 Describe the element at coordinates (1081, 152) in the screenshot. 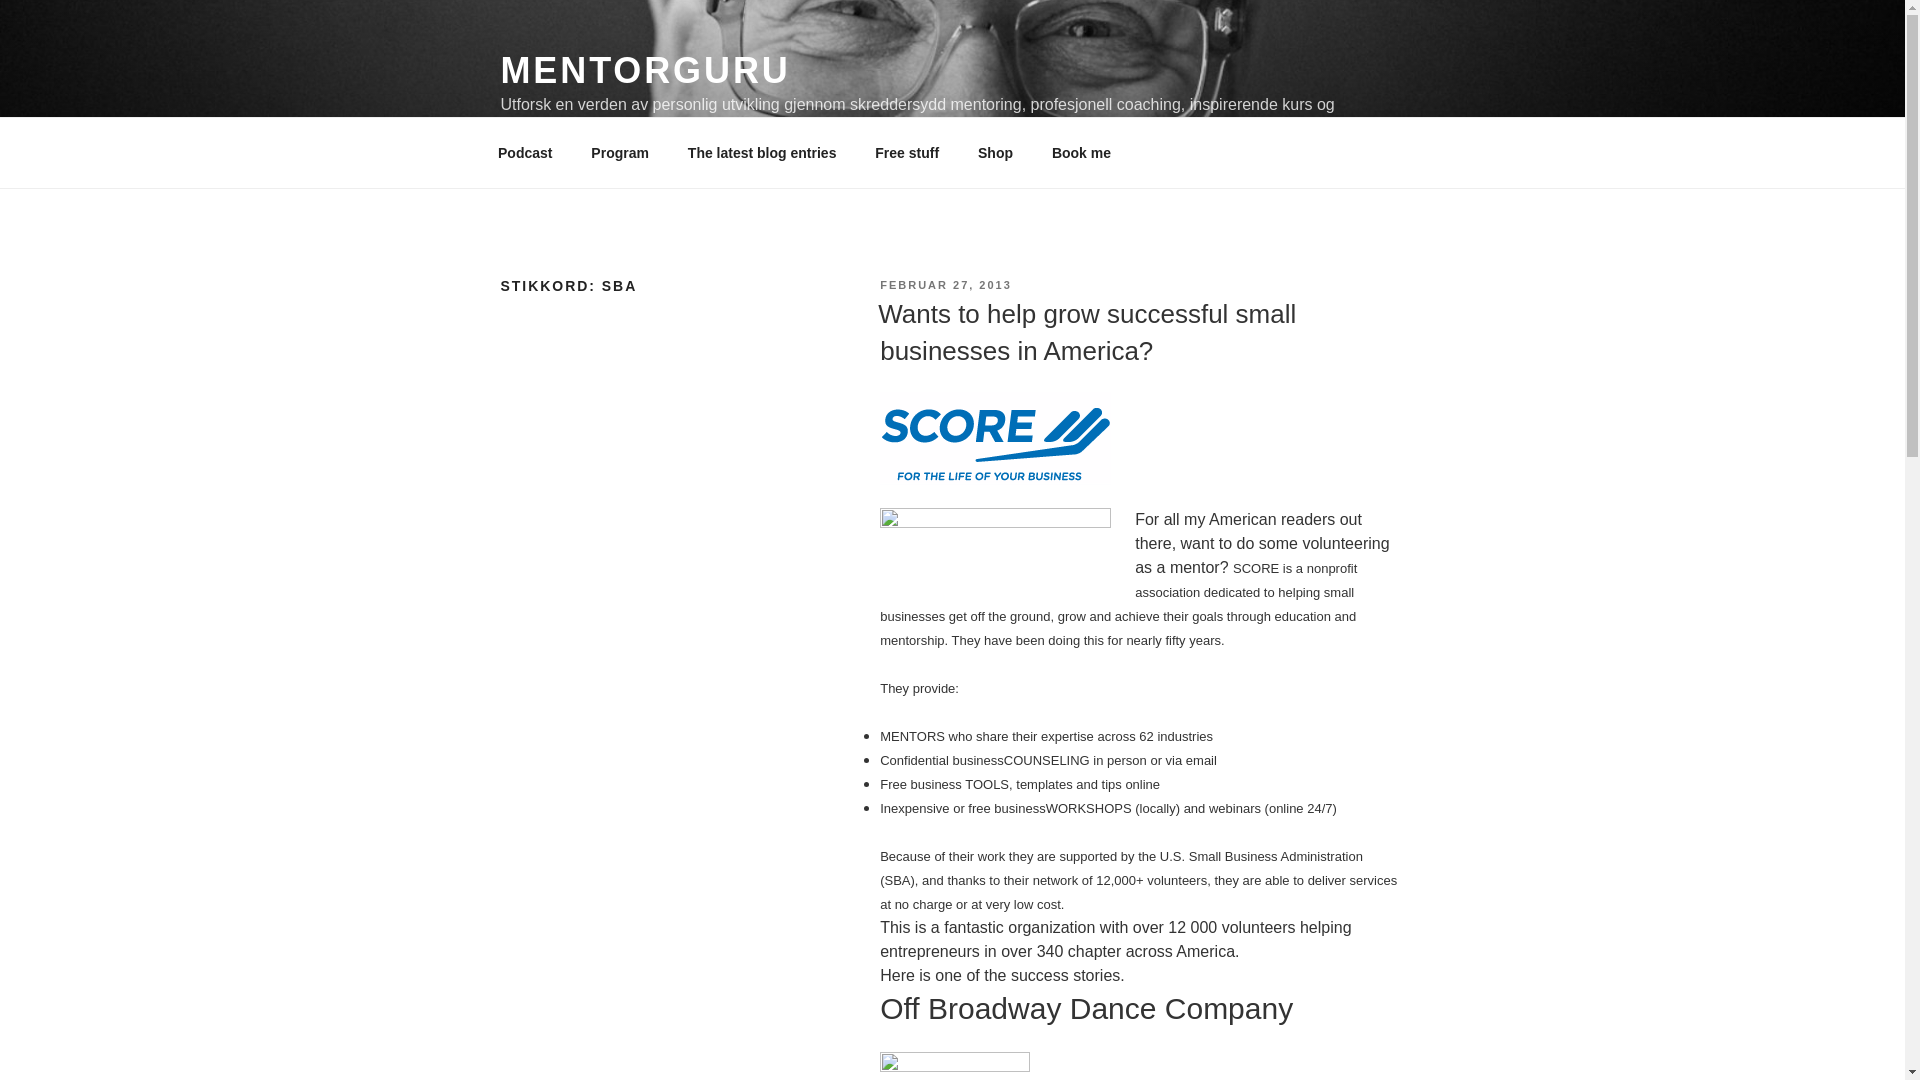

I see `Book me` at that location.